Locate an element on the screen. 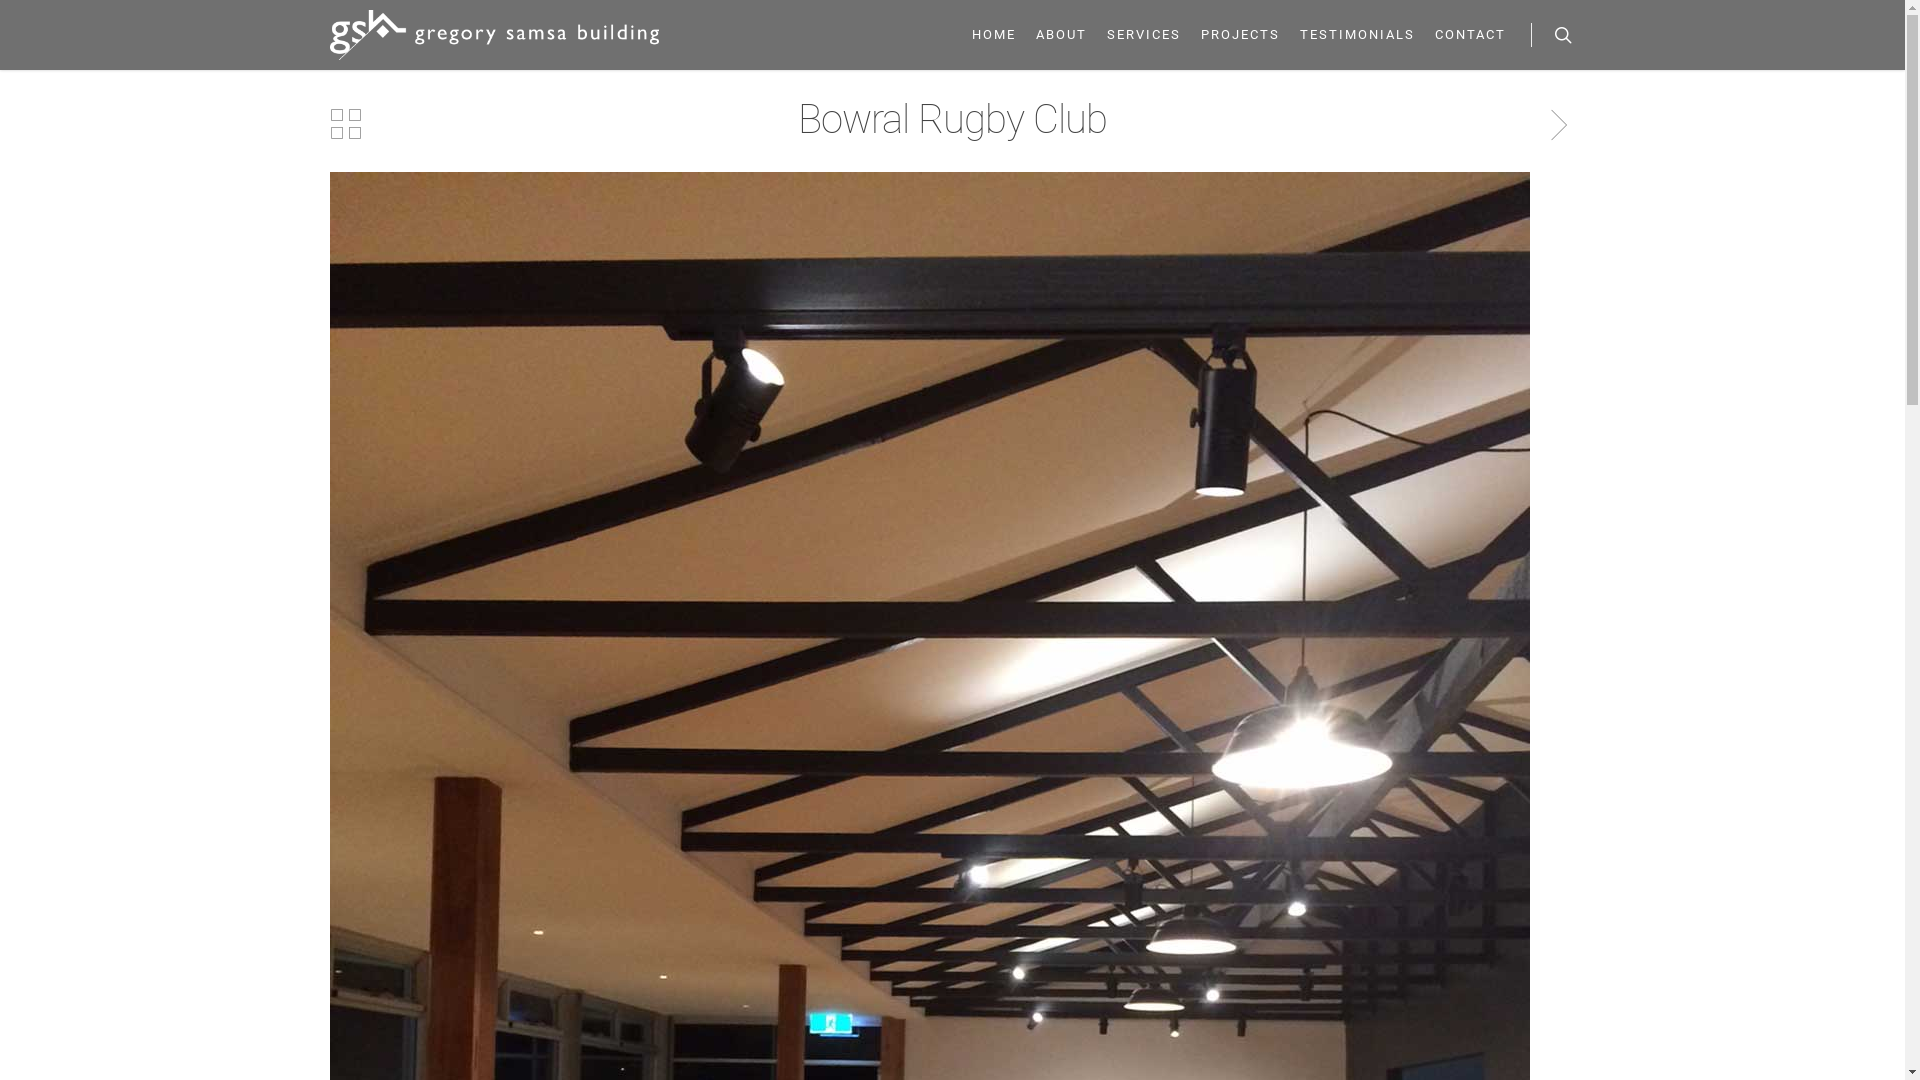 Image resolution: width=1920 pixels, height=1080 pixels. Back to all projects is located at coordinates (346, 124).